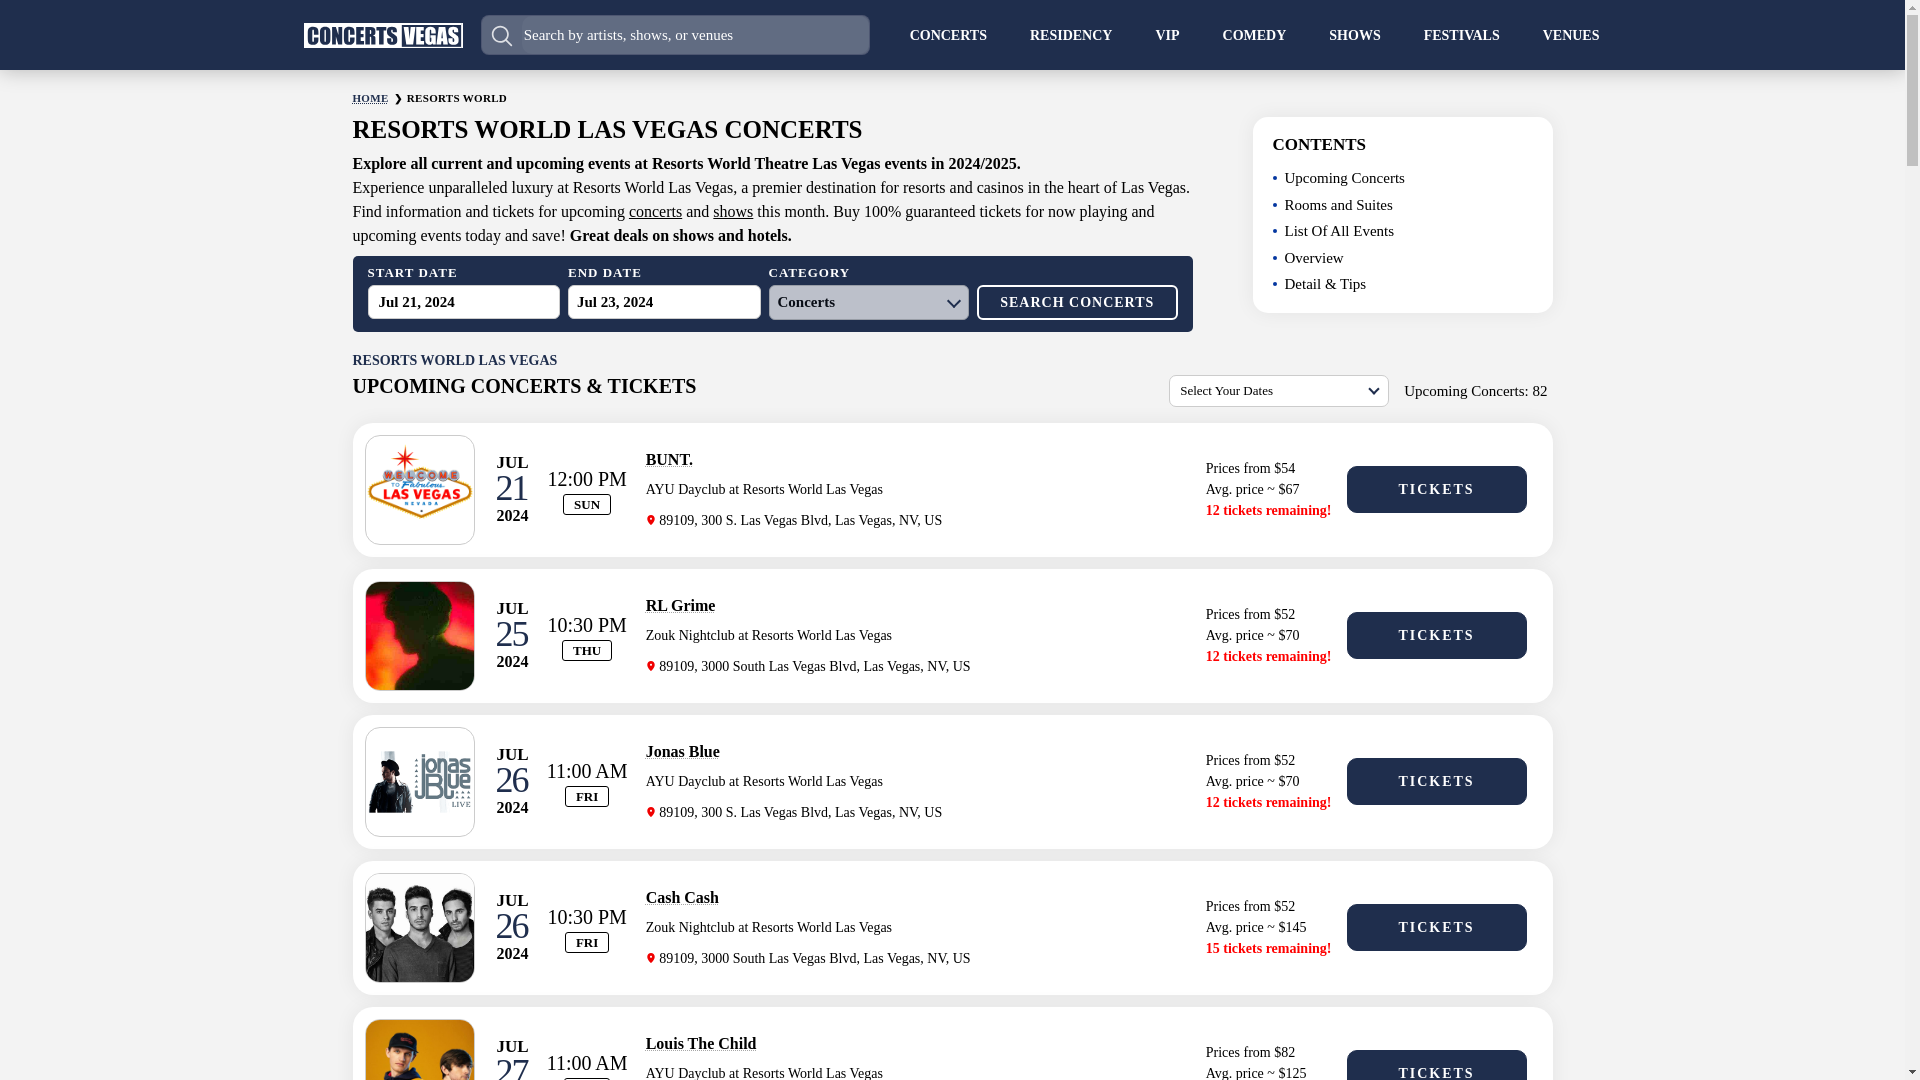 The width and height of the screenshot is (1920, 1080). Describe the element at coordinates (655, 210) in the screenshot. I see `concerts` at that location.